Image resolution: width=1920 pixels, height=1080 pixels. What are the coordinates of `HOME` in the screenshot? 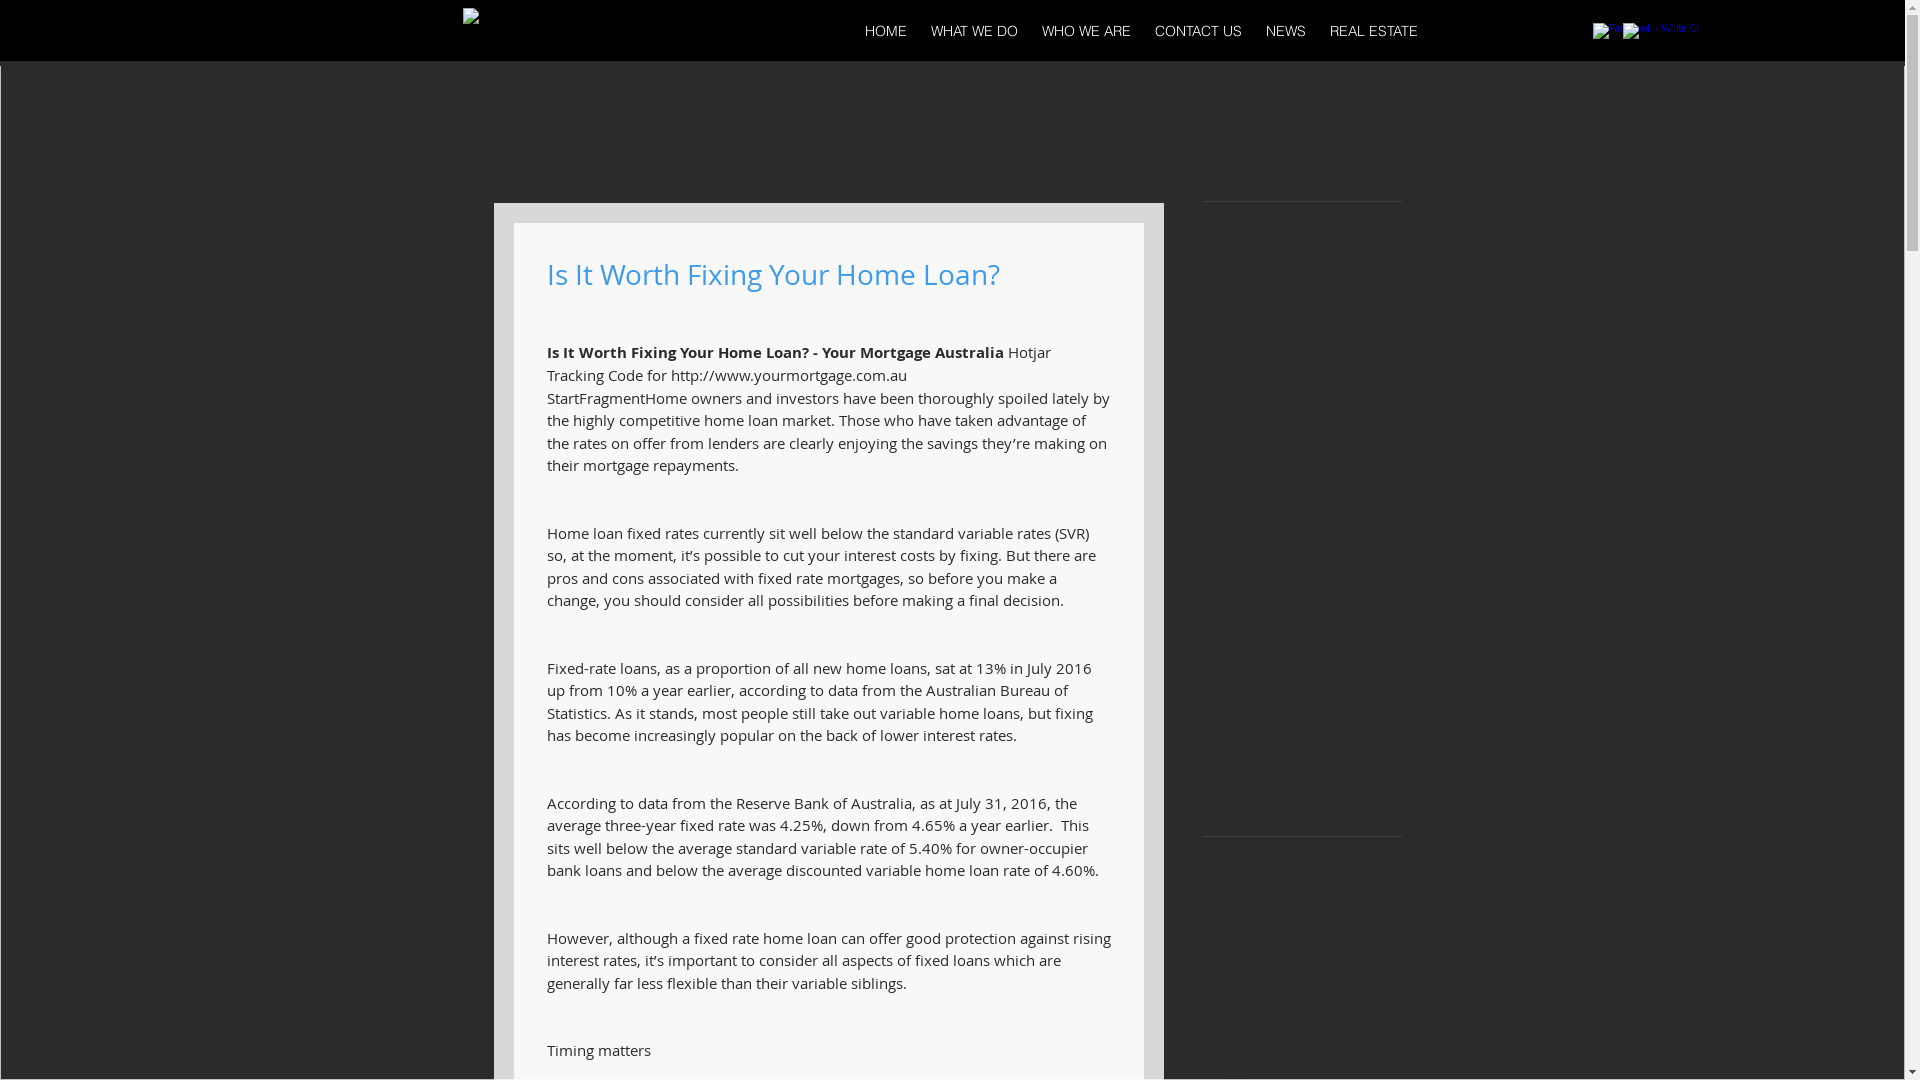 It's located at (885, 31).